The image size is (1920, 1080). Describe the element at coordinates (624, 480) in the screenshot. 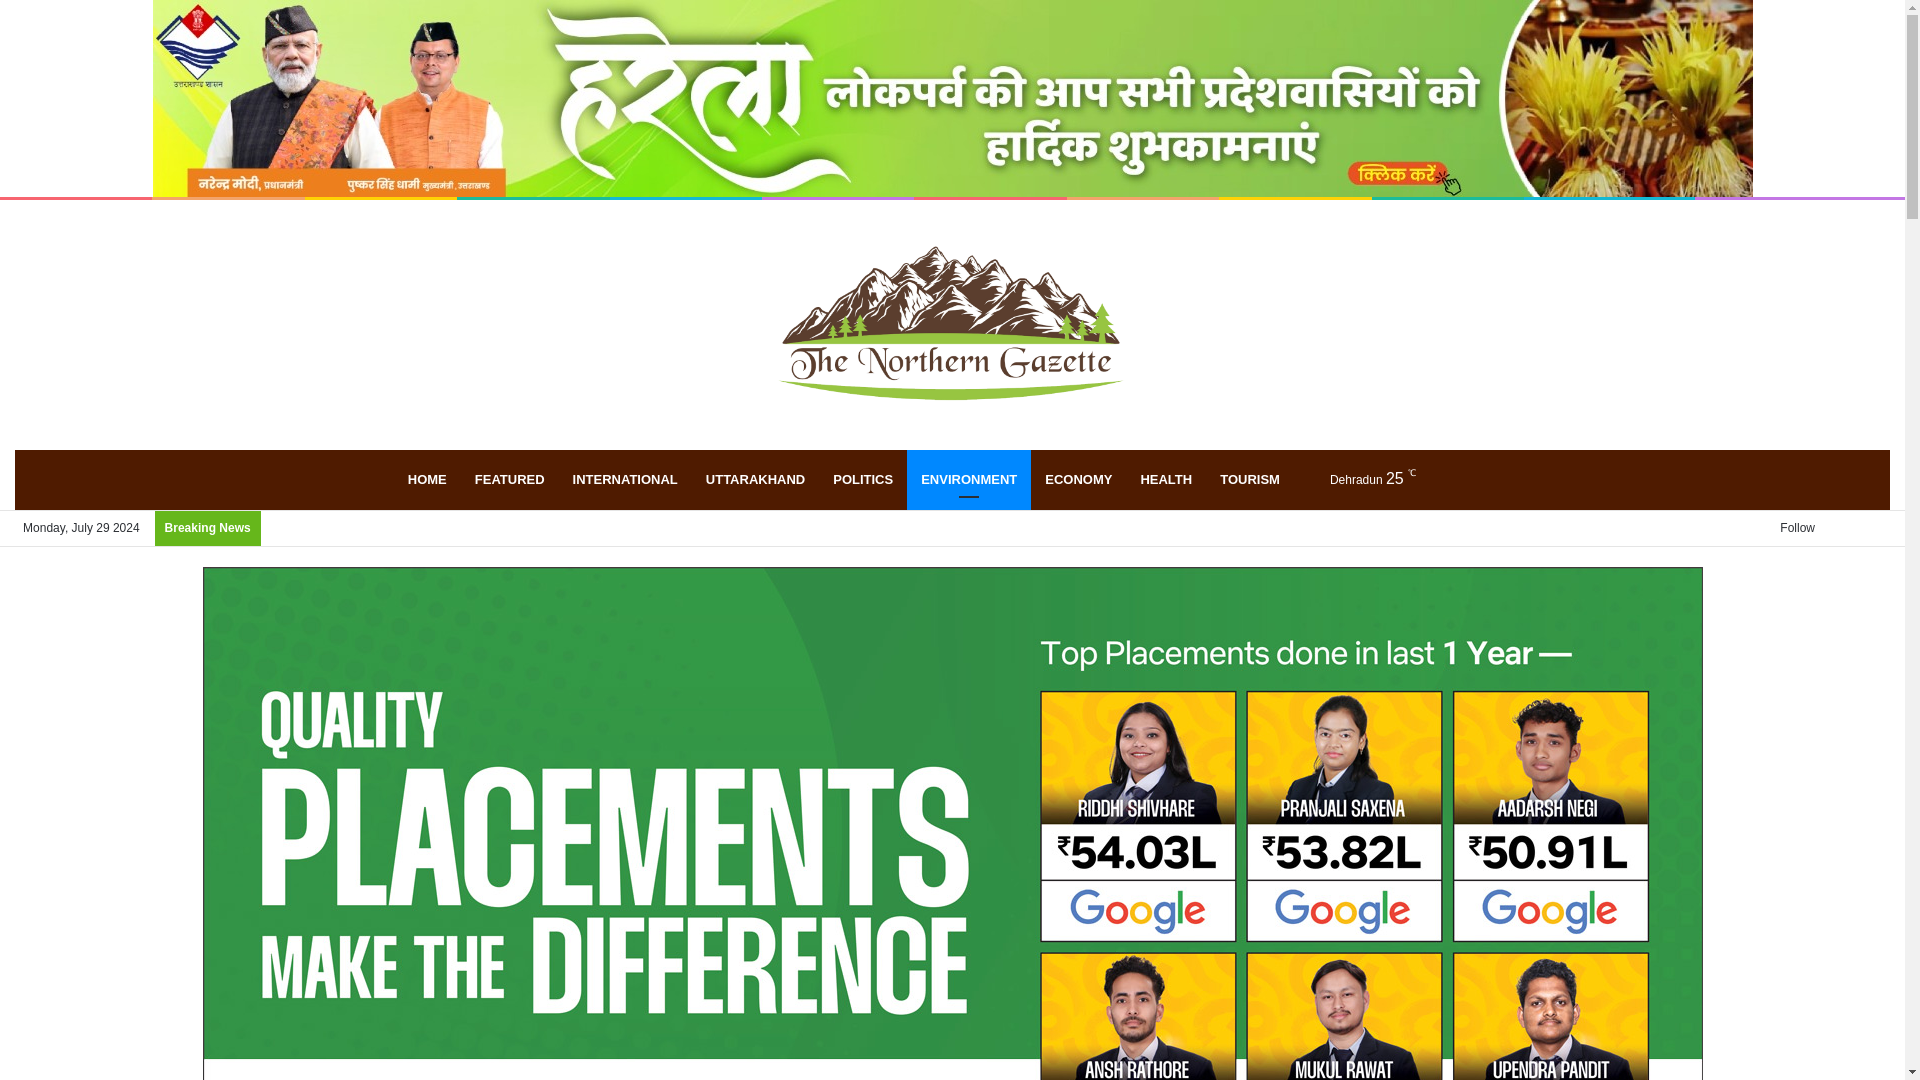

I see `INTERNATIONAL` at that location.